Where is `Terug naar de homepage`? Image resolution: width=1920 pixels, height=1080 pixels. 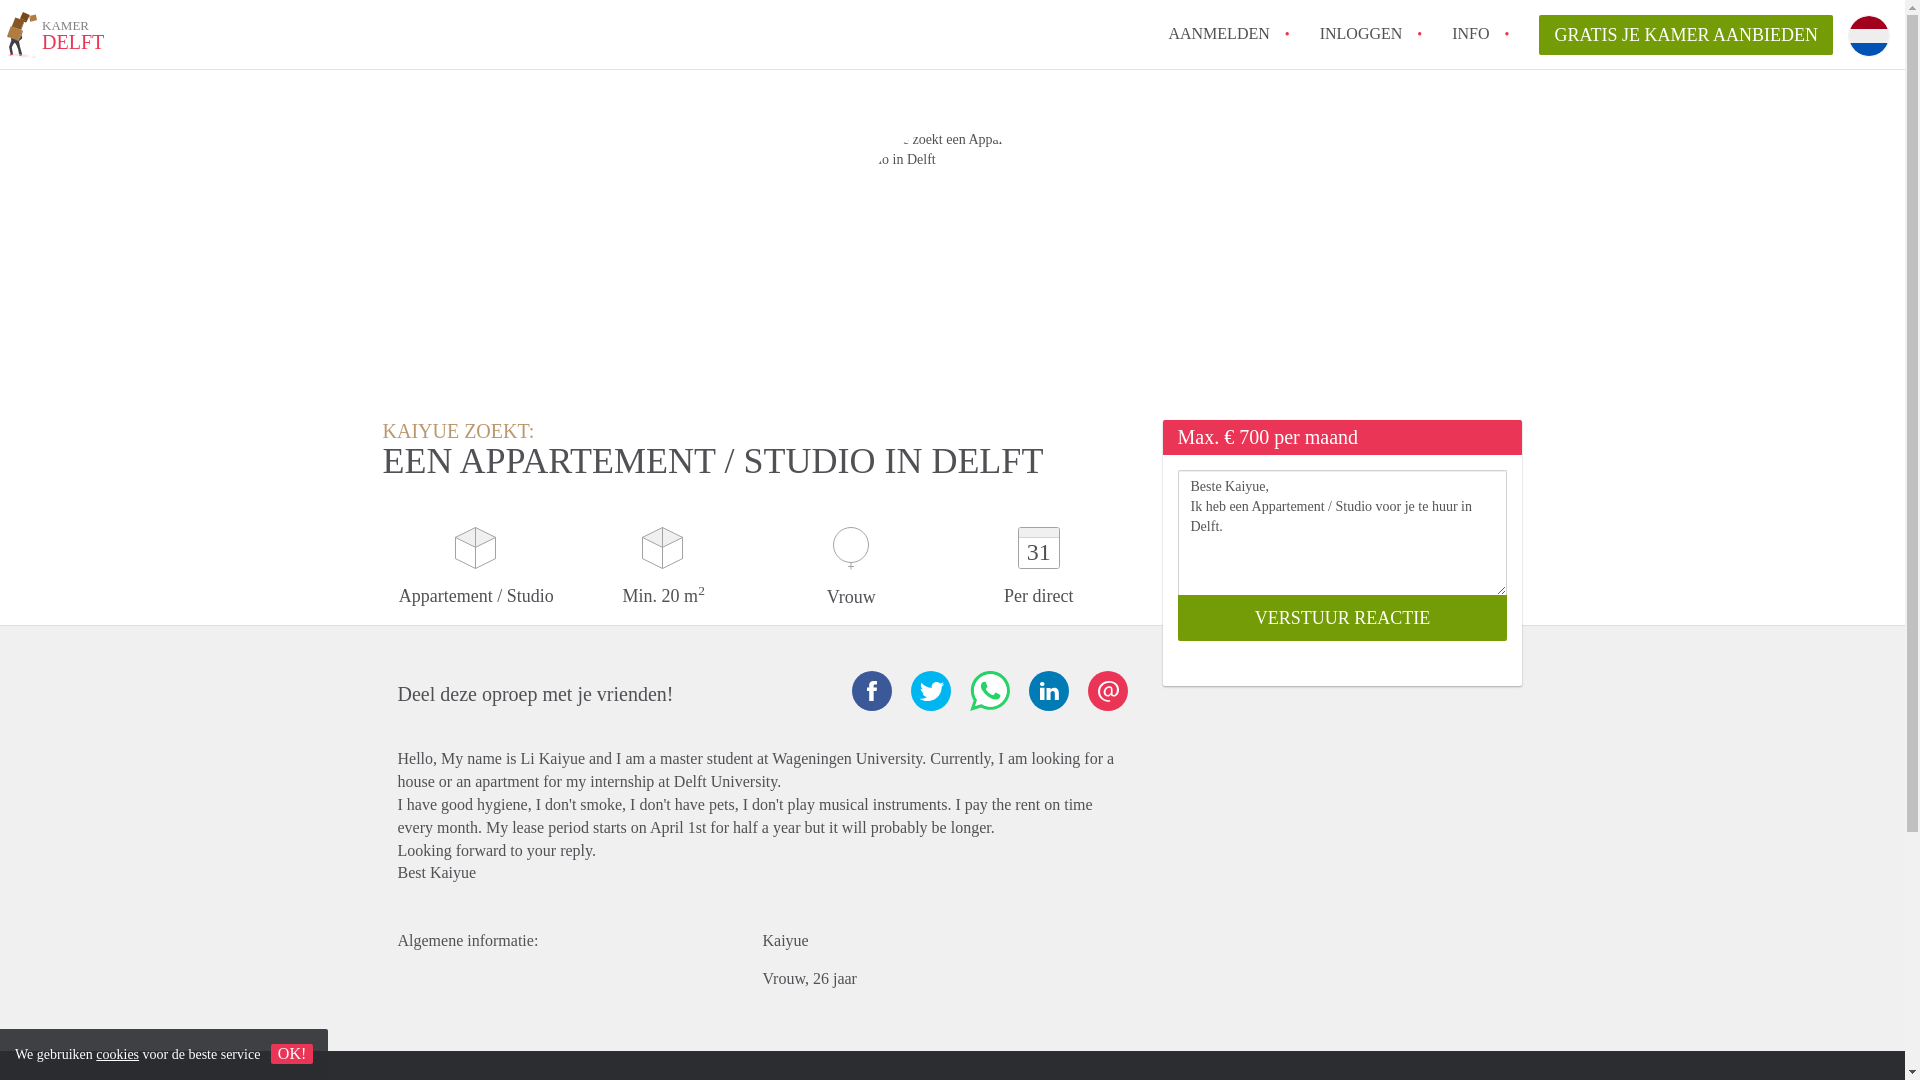 Terug naar de homepage is located at coordinates (55, 38).